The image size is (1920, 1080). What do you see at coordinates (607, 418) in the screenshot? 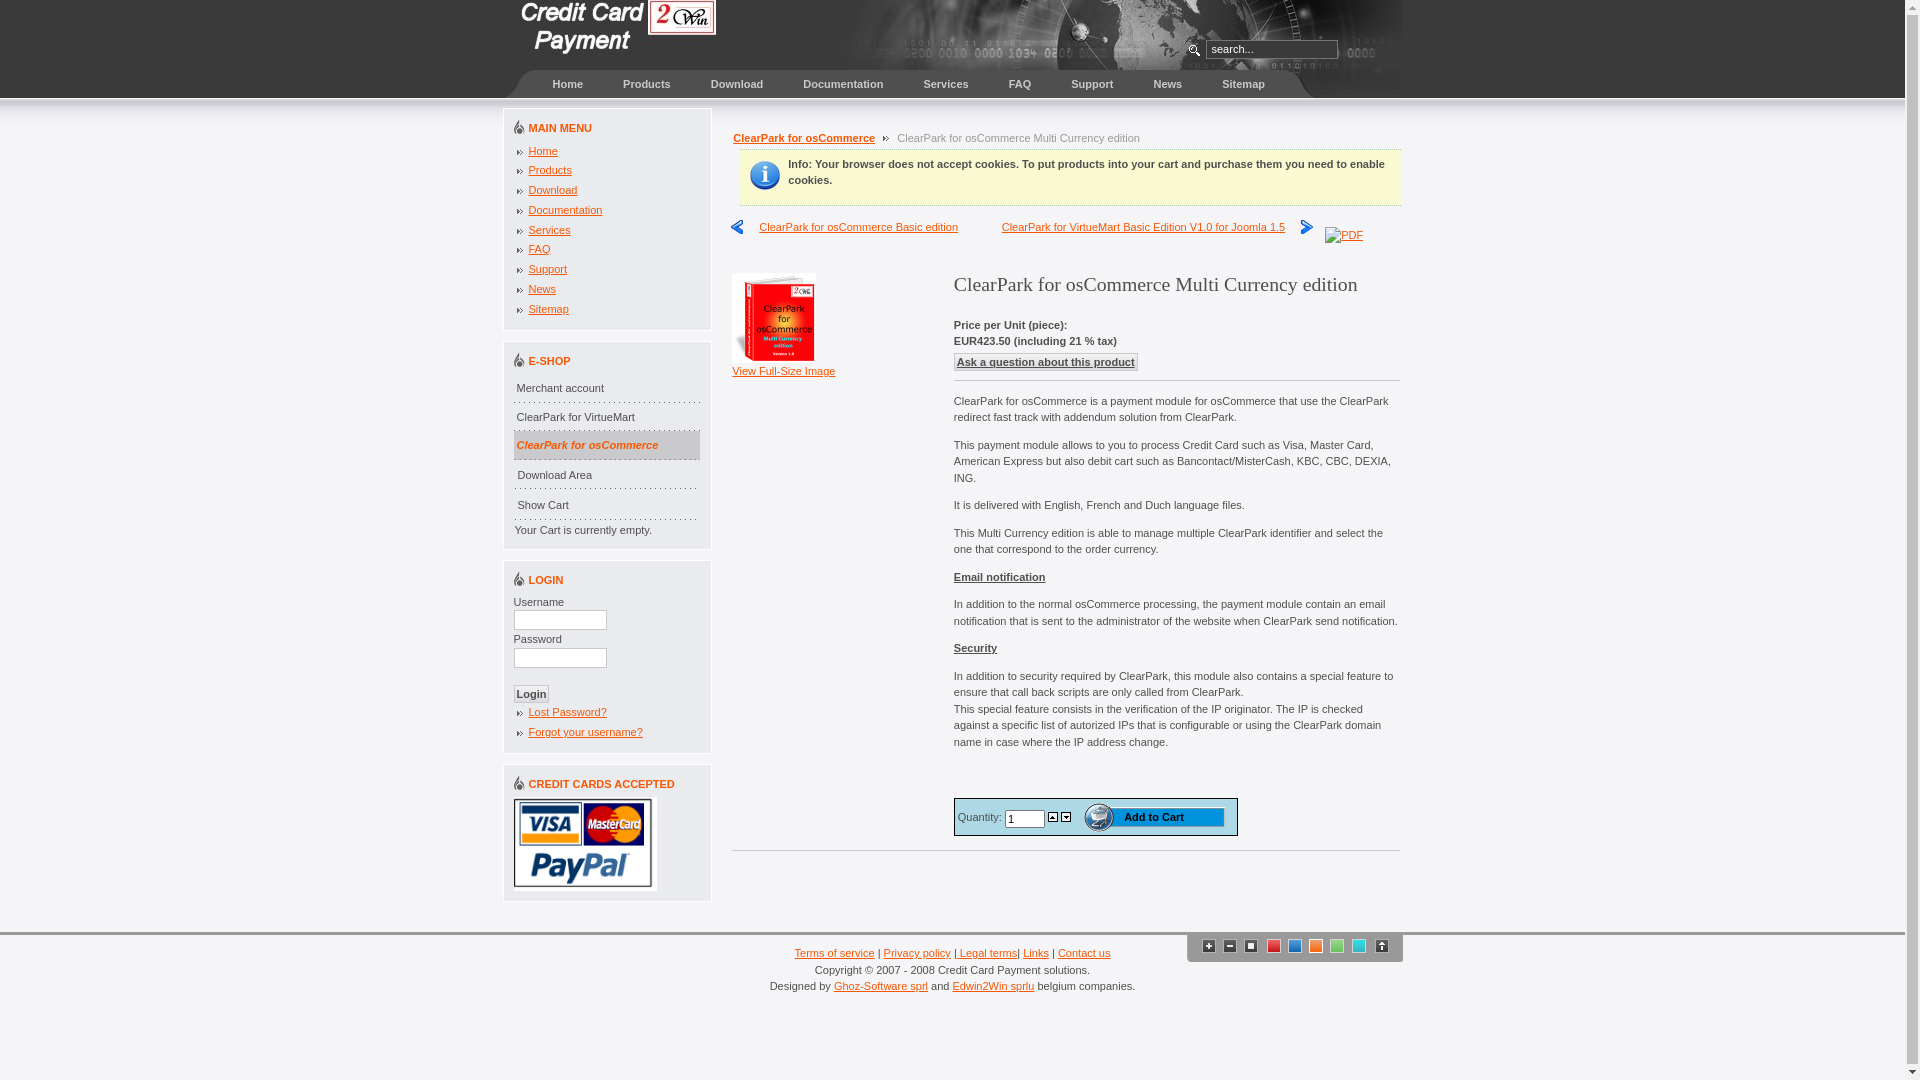
I see `ClearPark for VirtueMart` at bounding box center [607, 418].